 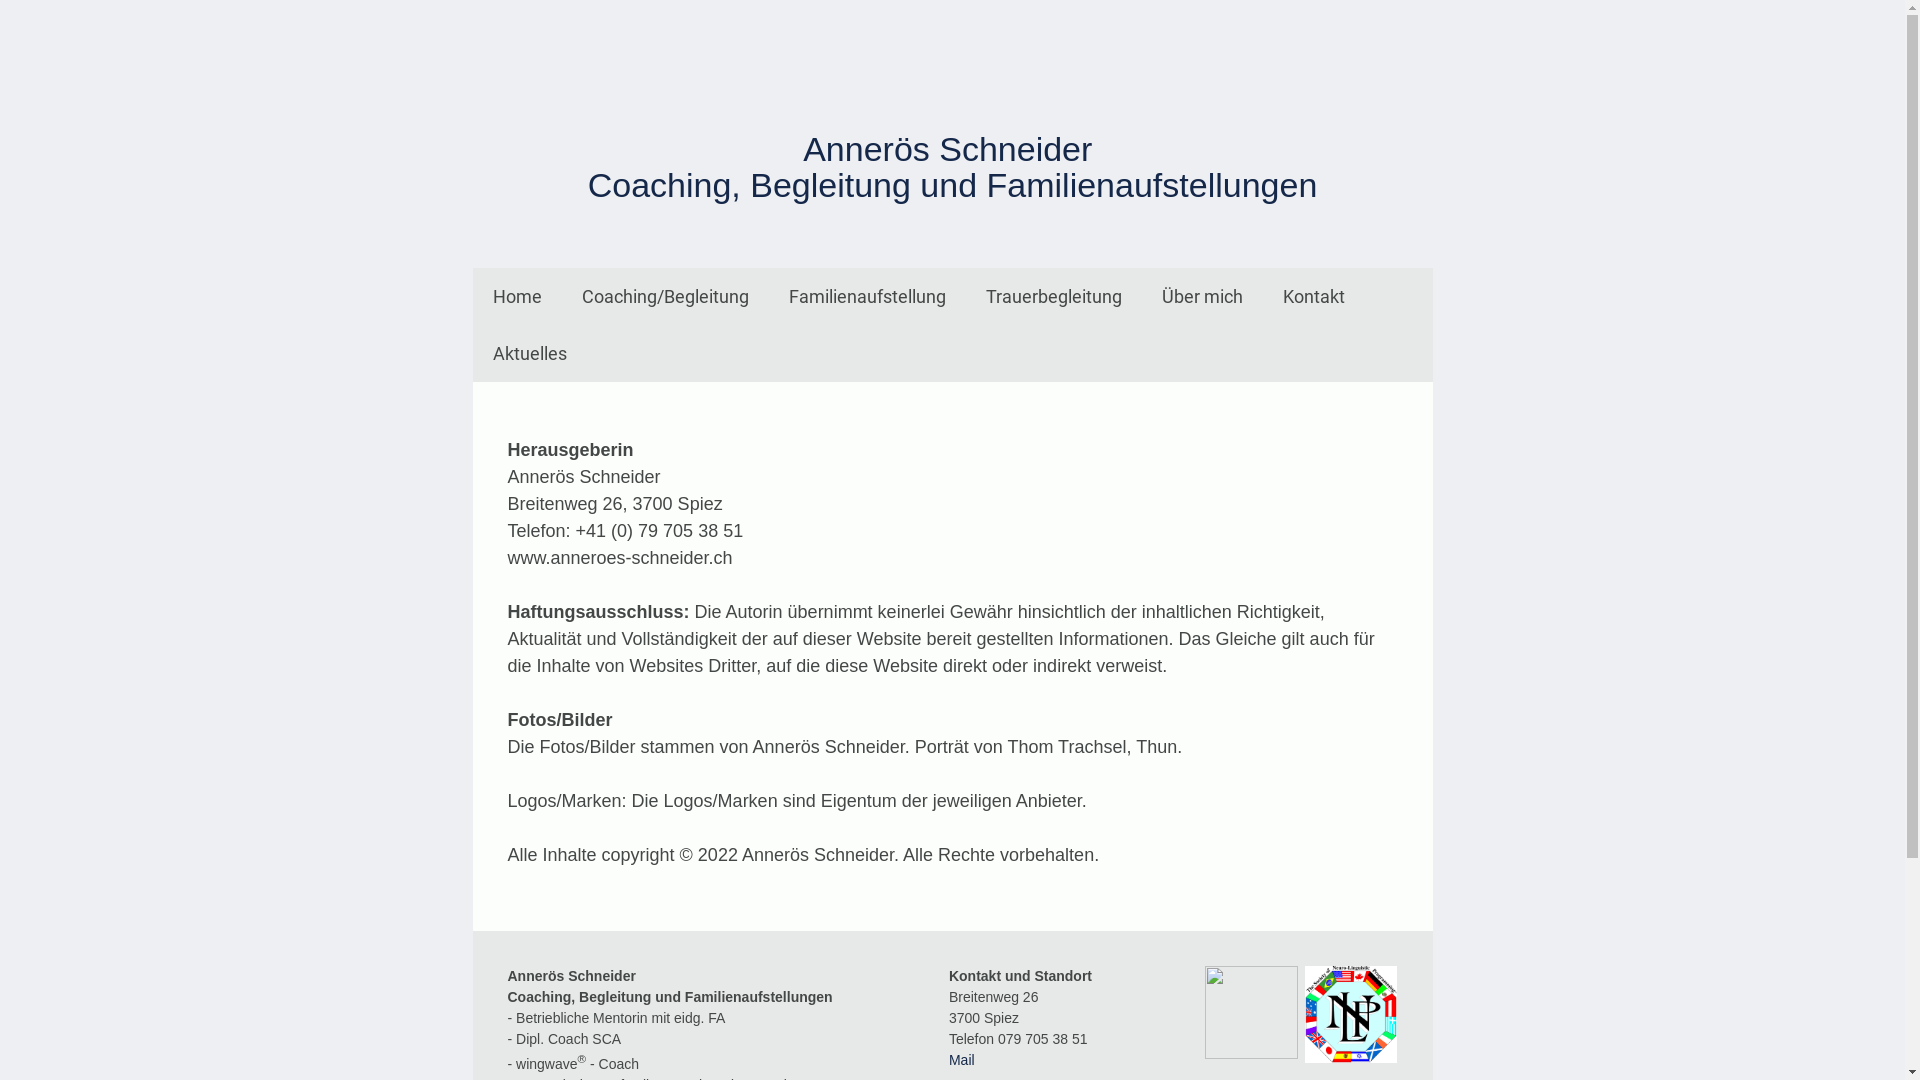 What do you see at coordinates (516, 296) in the screenshot?
I see `Home` at bounding box center [516, 296].